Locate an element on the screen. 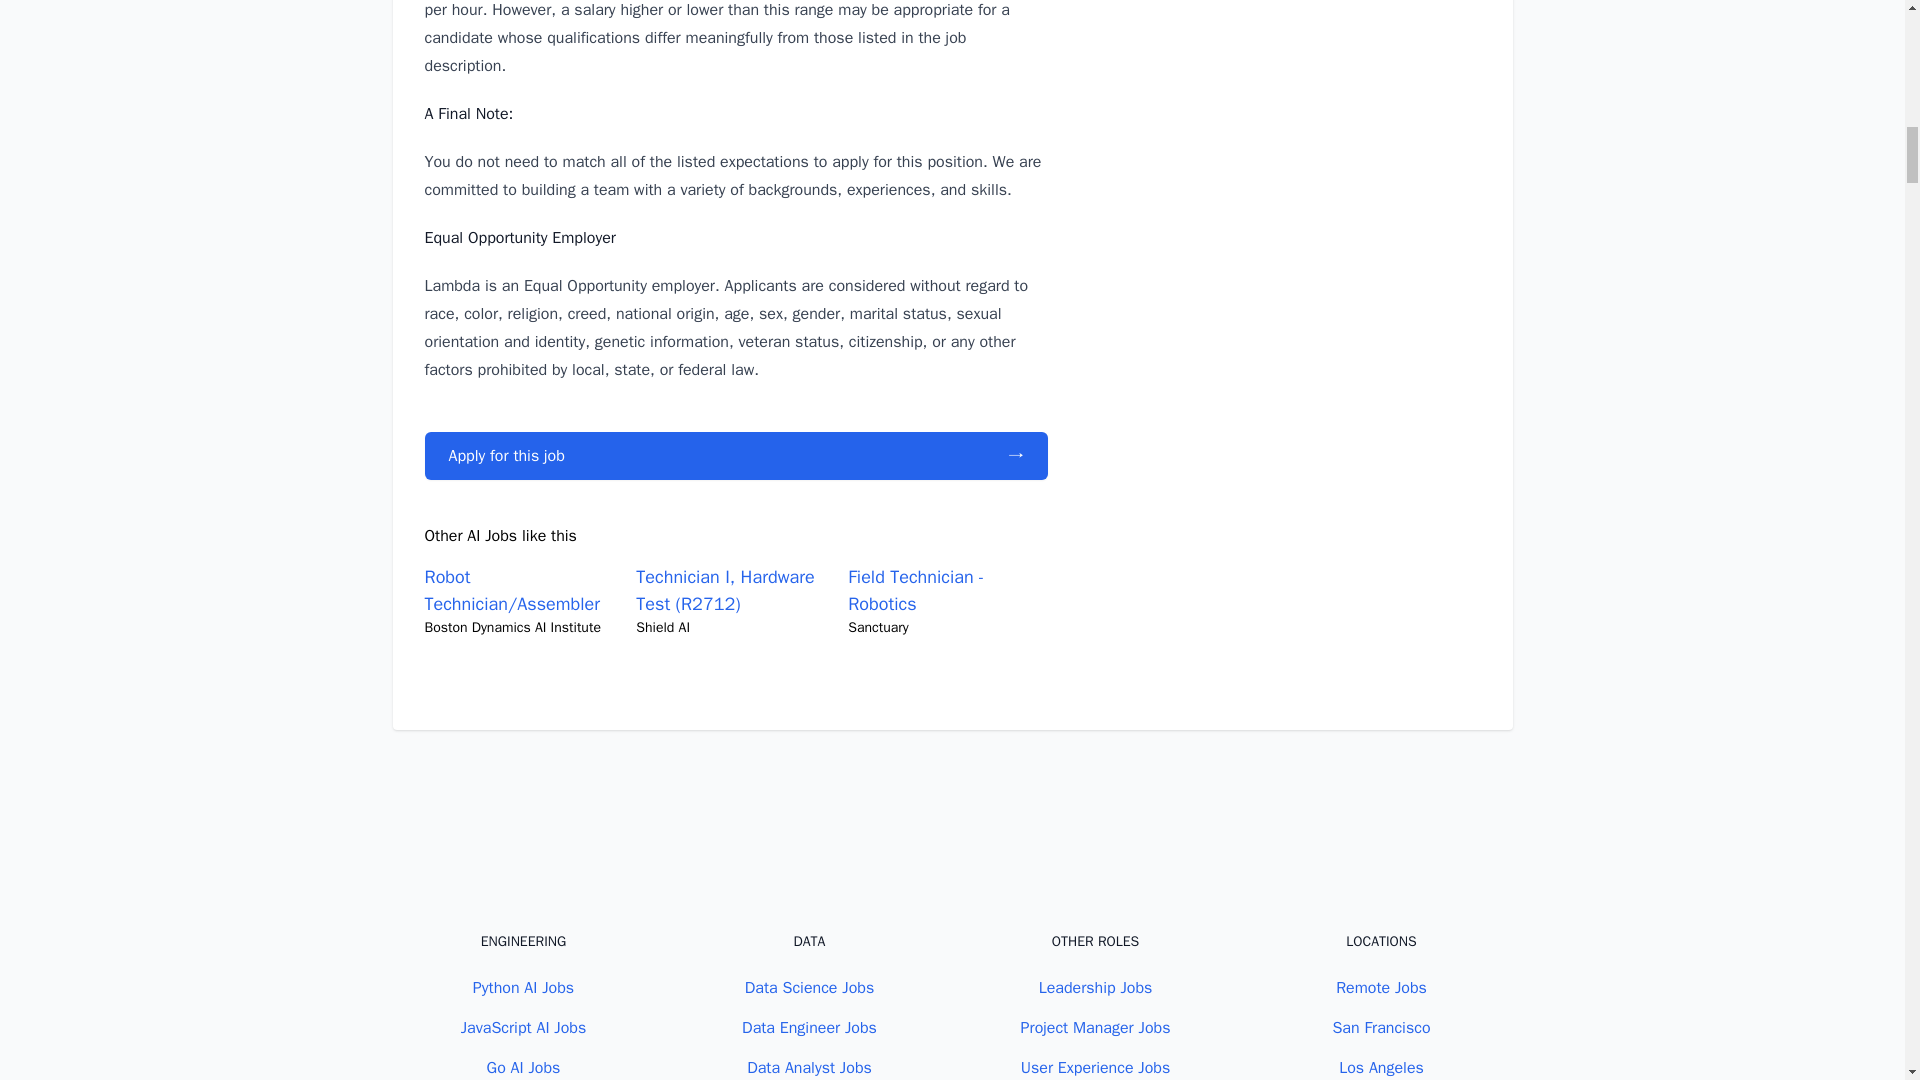 The height and width of the screenshot is (1080, 1920). Go AI Jobs is located at coordinates (524, 1068).